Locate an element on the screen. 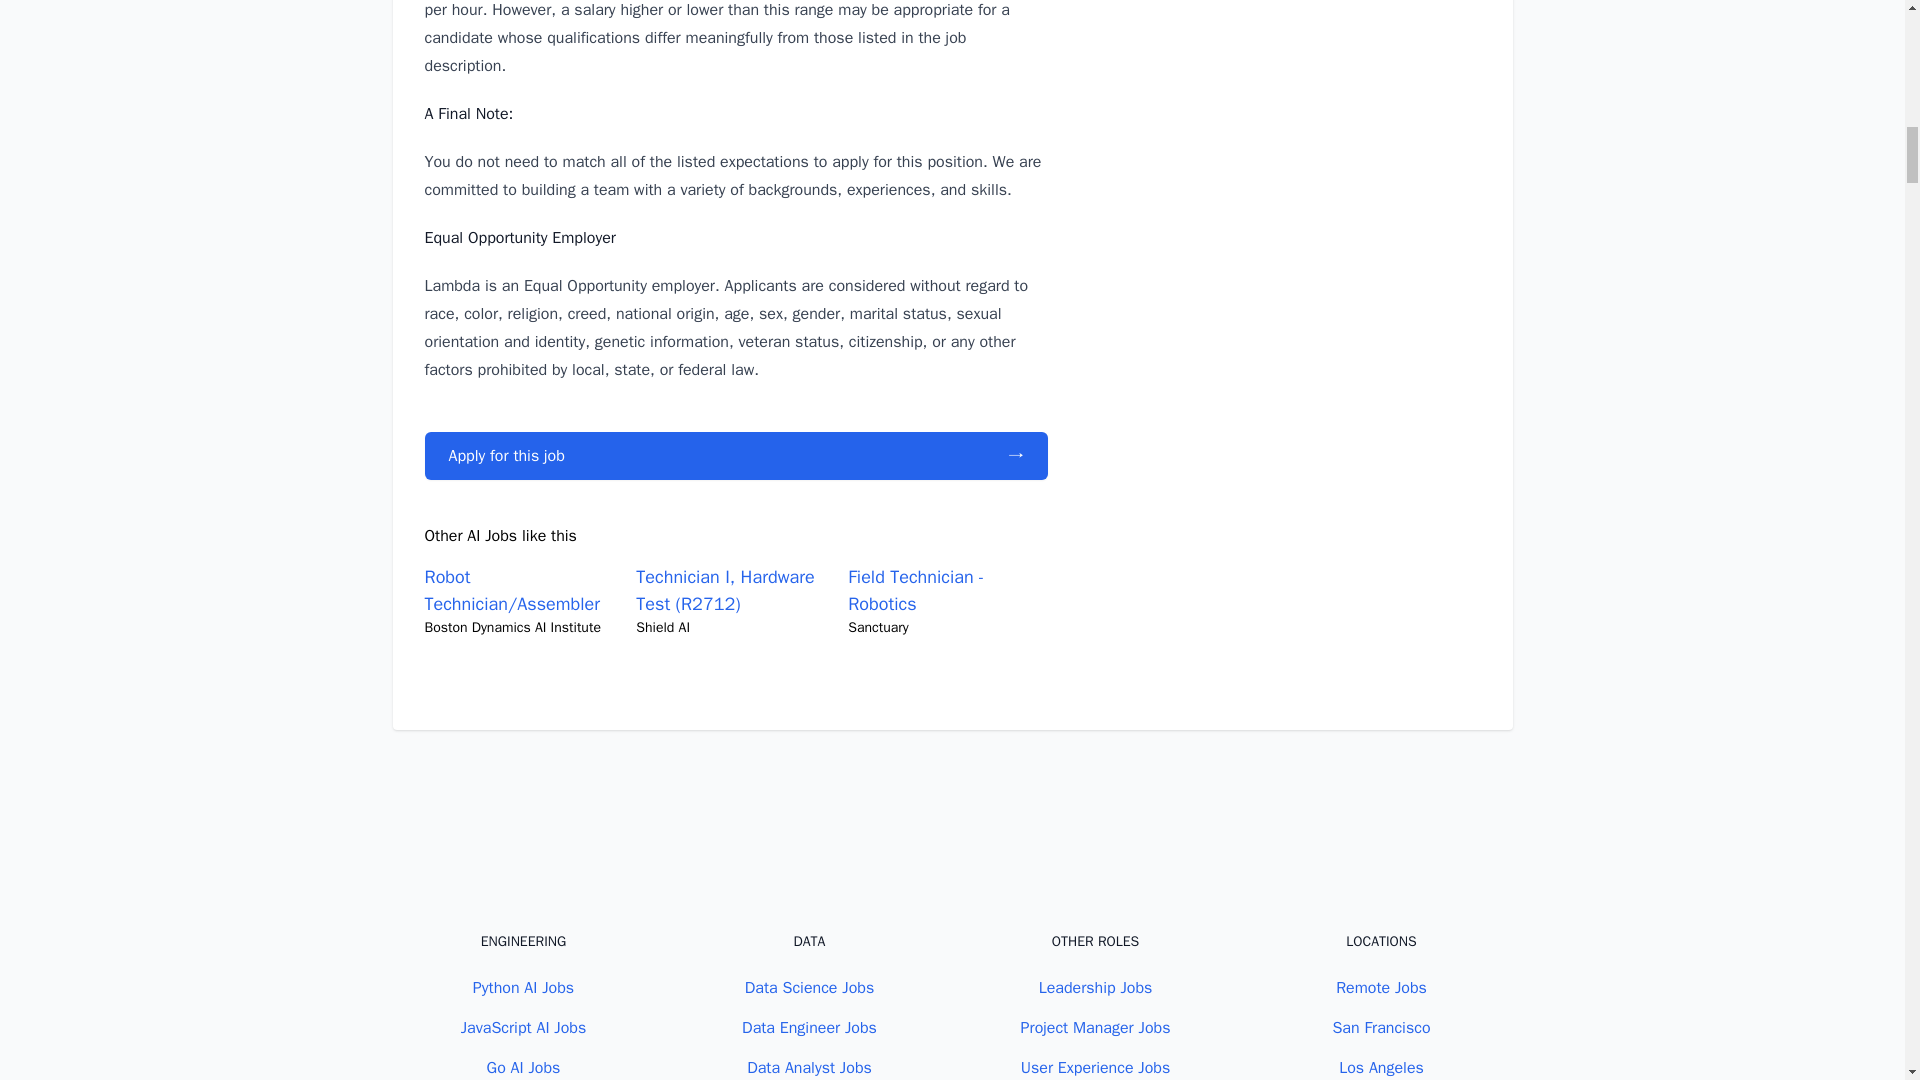 The height and width of the screenshot is (1080, 1920). Go AI Jobs is located at coordinates (524, 1068).